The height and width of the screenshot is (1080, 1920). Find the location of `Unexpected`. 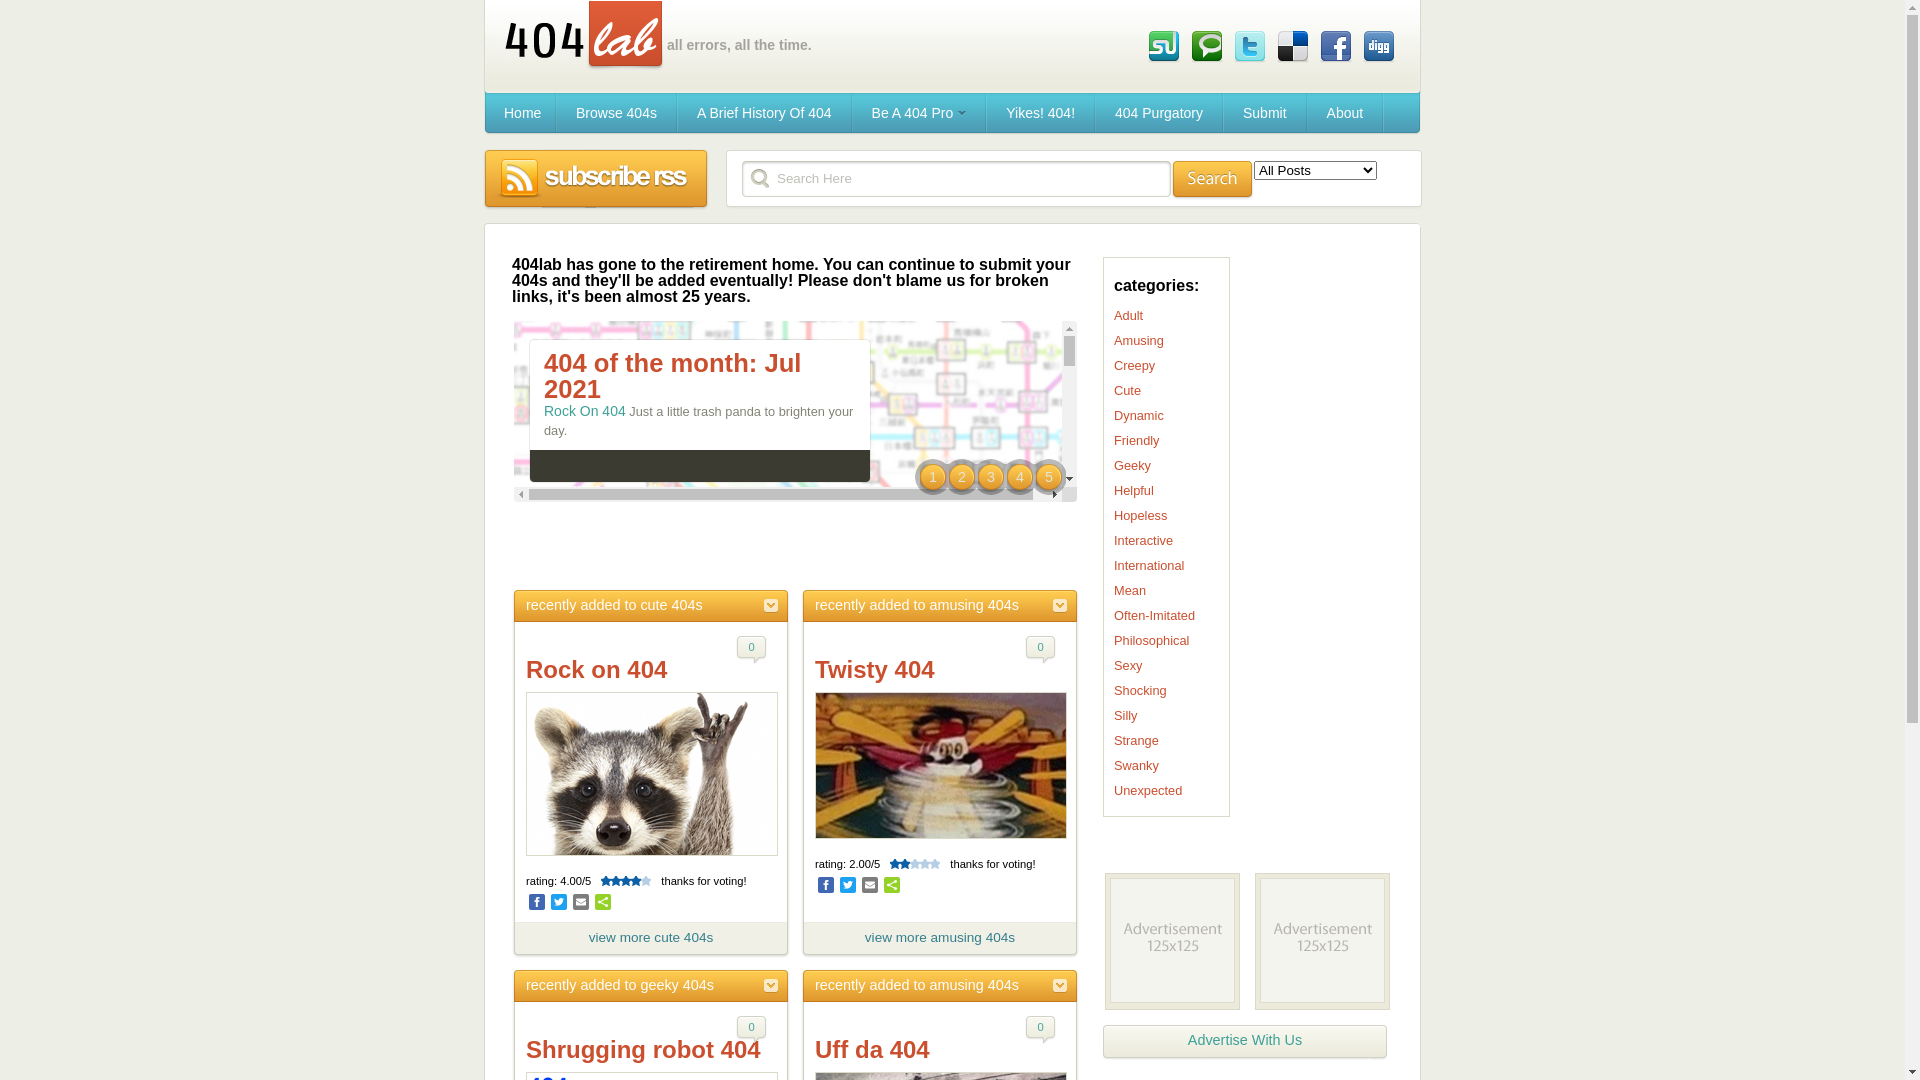

Unexpected is located at coordinates (1148, 790).